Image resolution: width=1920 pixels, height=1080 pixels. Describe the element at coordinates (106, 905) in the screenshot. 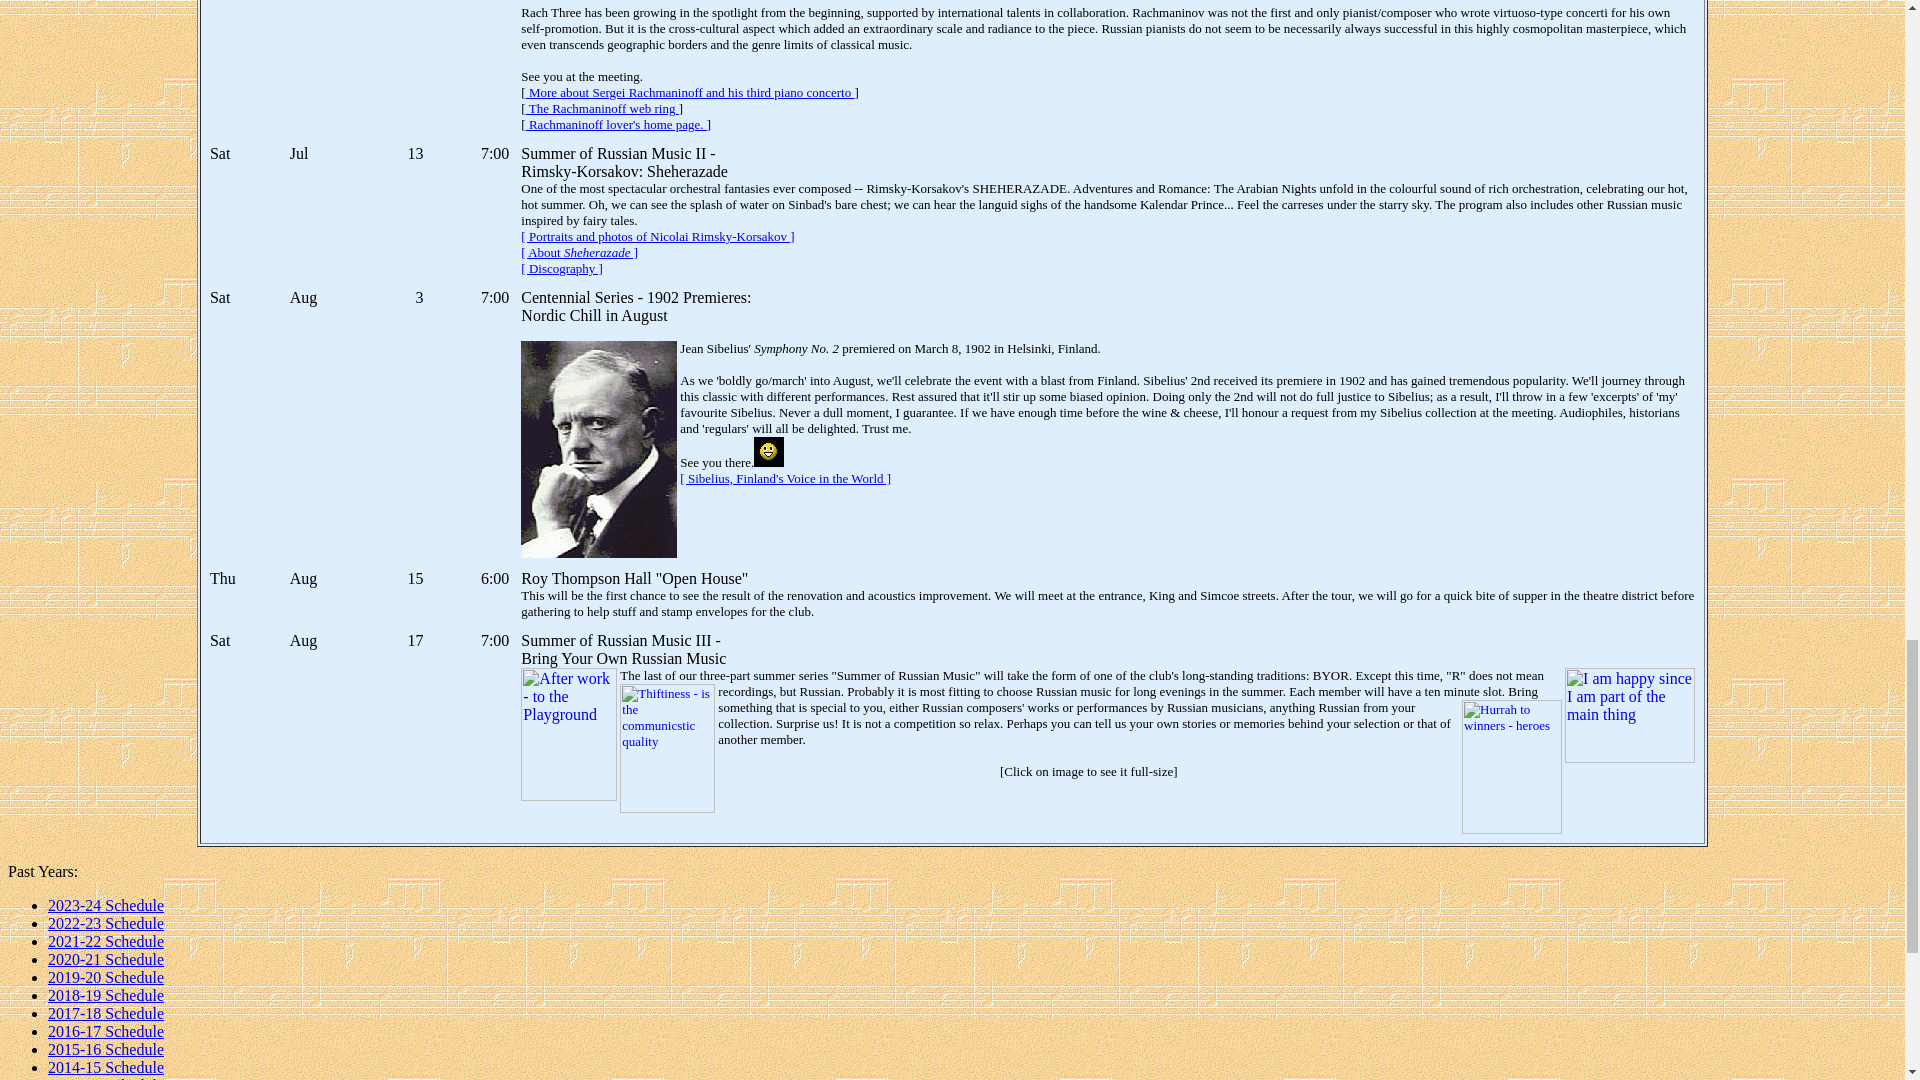

I see `2023-24 Schedule` at that location.